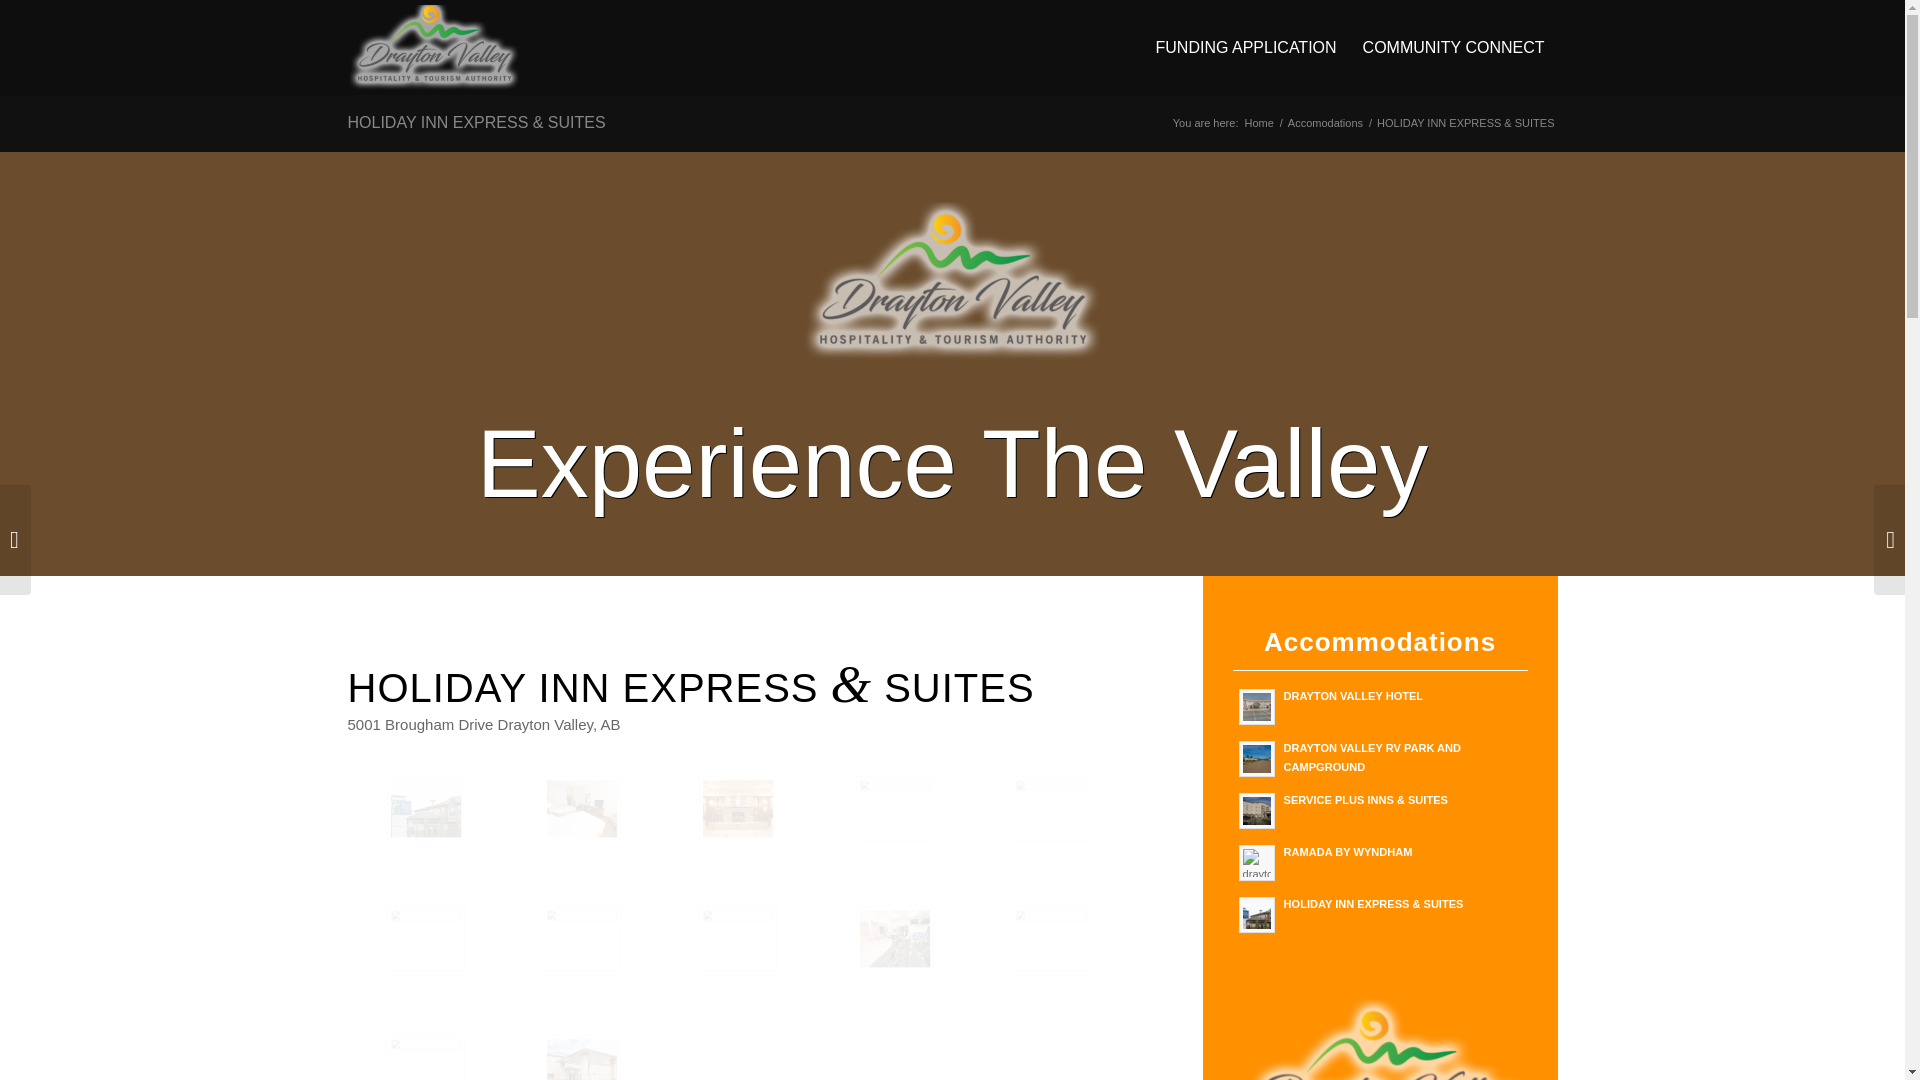  I want to click on holiday-inn-express-drayton-valley, so click(425, 808).